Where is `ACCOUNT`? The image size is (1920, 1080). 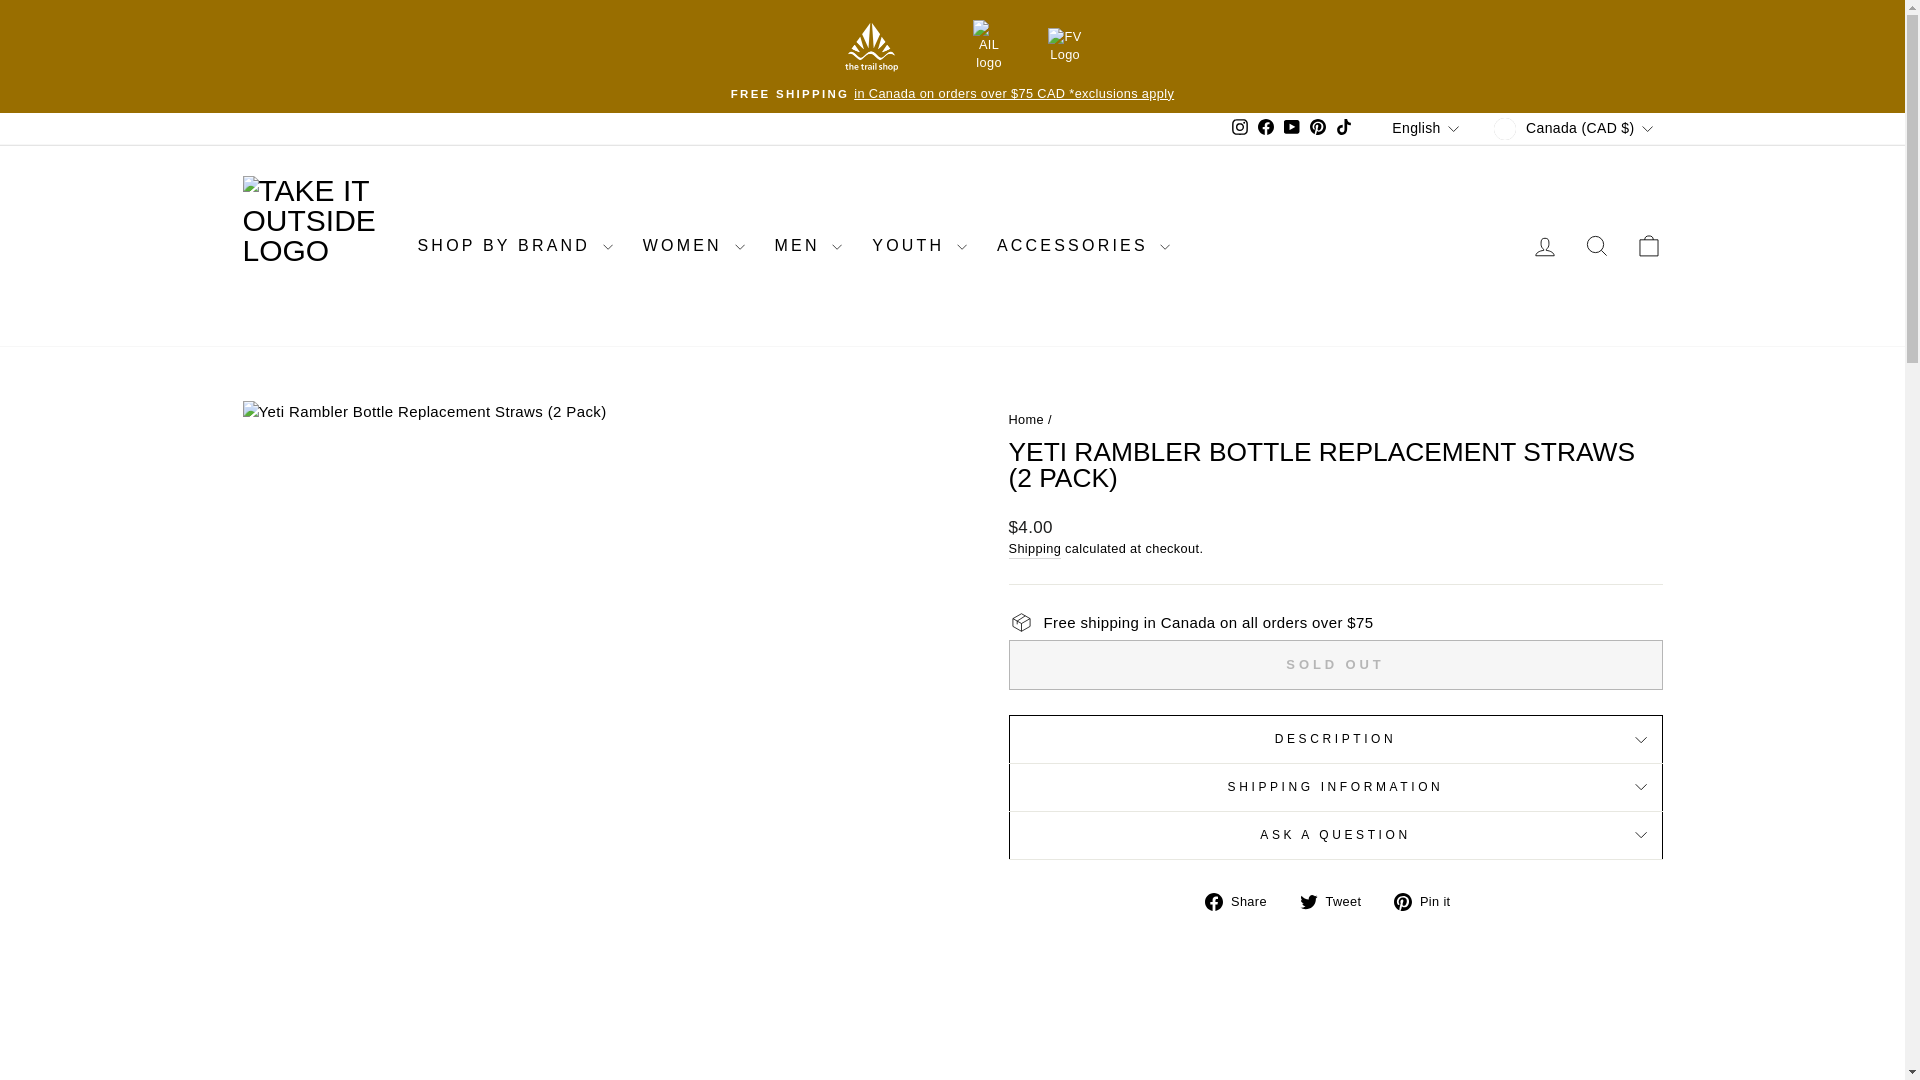
ACCOUNT is located at coordinates (1544, 247).